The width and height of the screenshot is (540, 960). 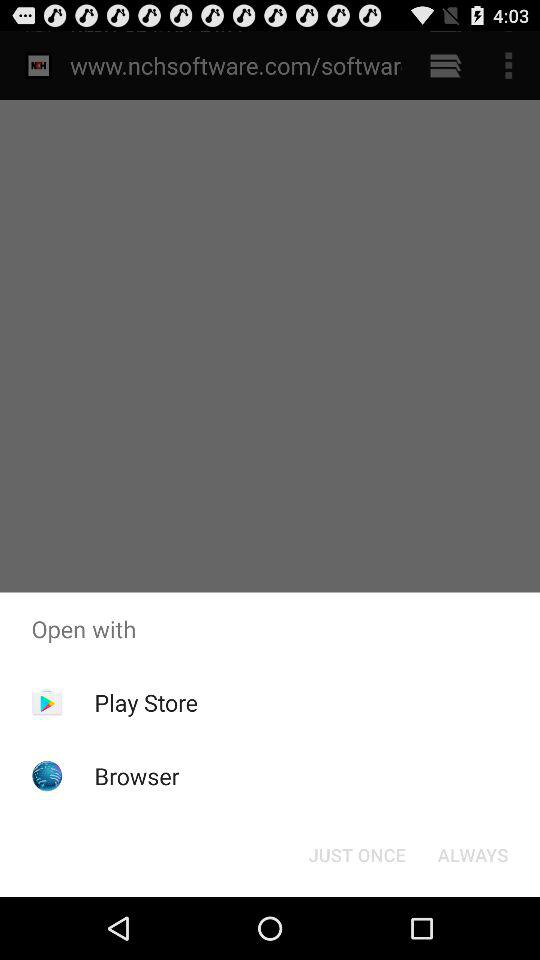 What do you see at coordinates (356, 854) in the screenshot?
I see `launch button next to always button` at bounding box center [356, 854].